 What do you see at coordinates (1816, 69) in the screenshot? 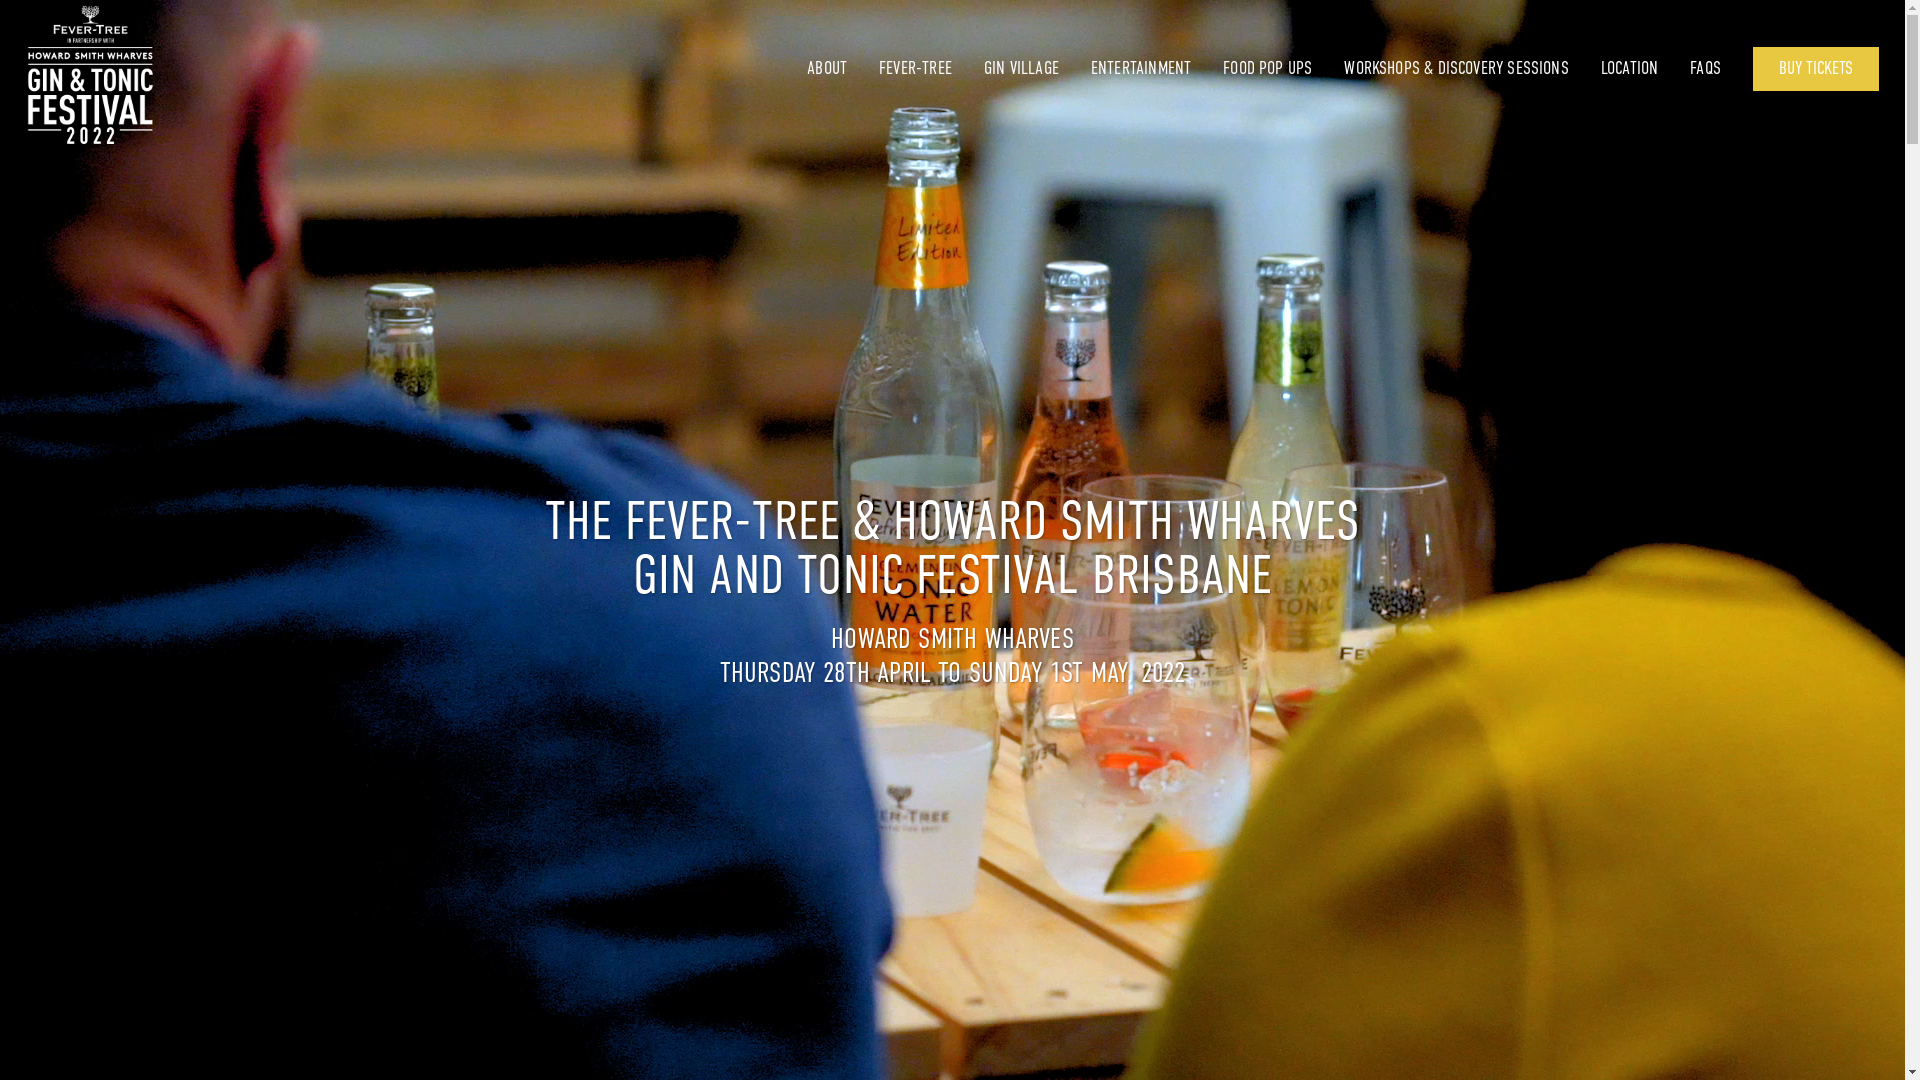
I see `BUY TICKETS` at bounding box center [1816, 69].